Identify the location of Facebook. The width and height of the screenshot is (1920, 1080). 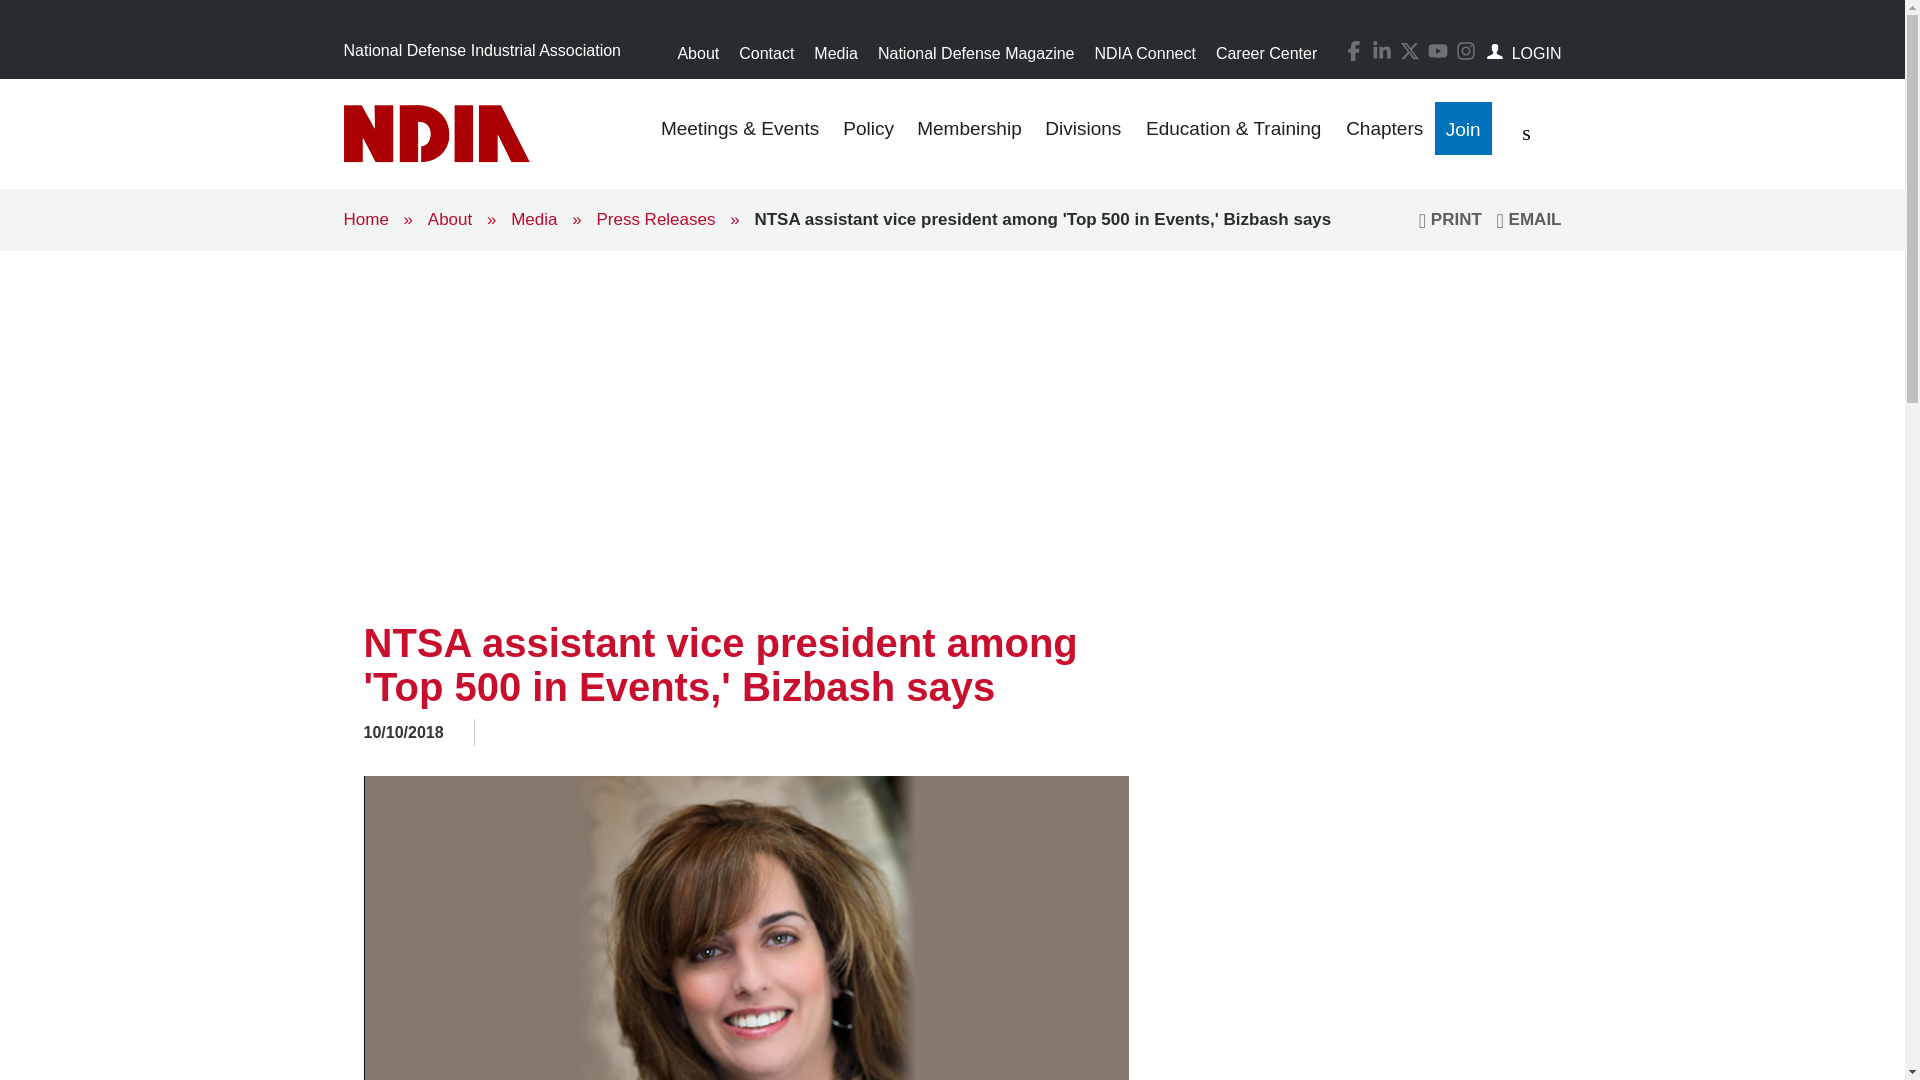
(1350, 49).